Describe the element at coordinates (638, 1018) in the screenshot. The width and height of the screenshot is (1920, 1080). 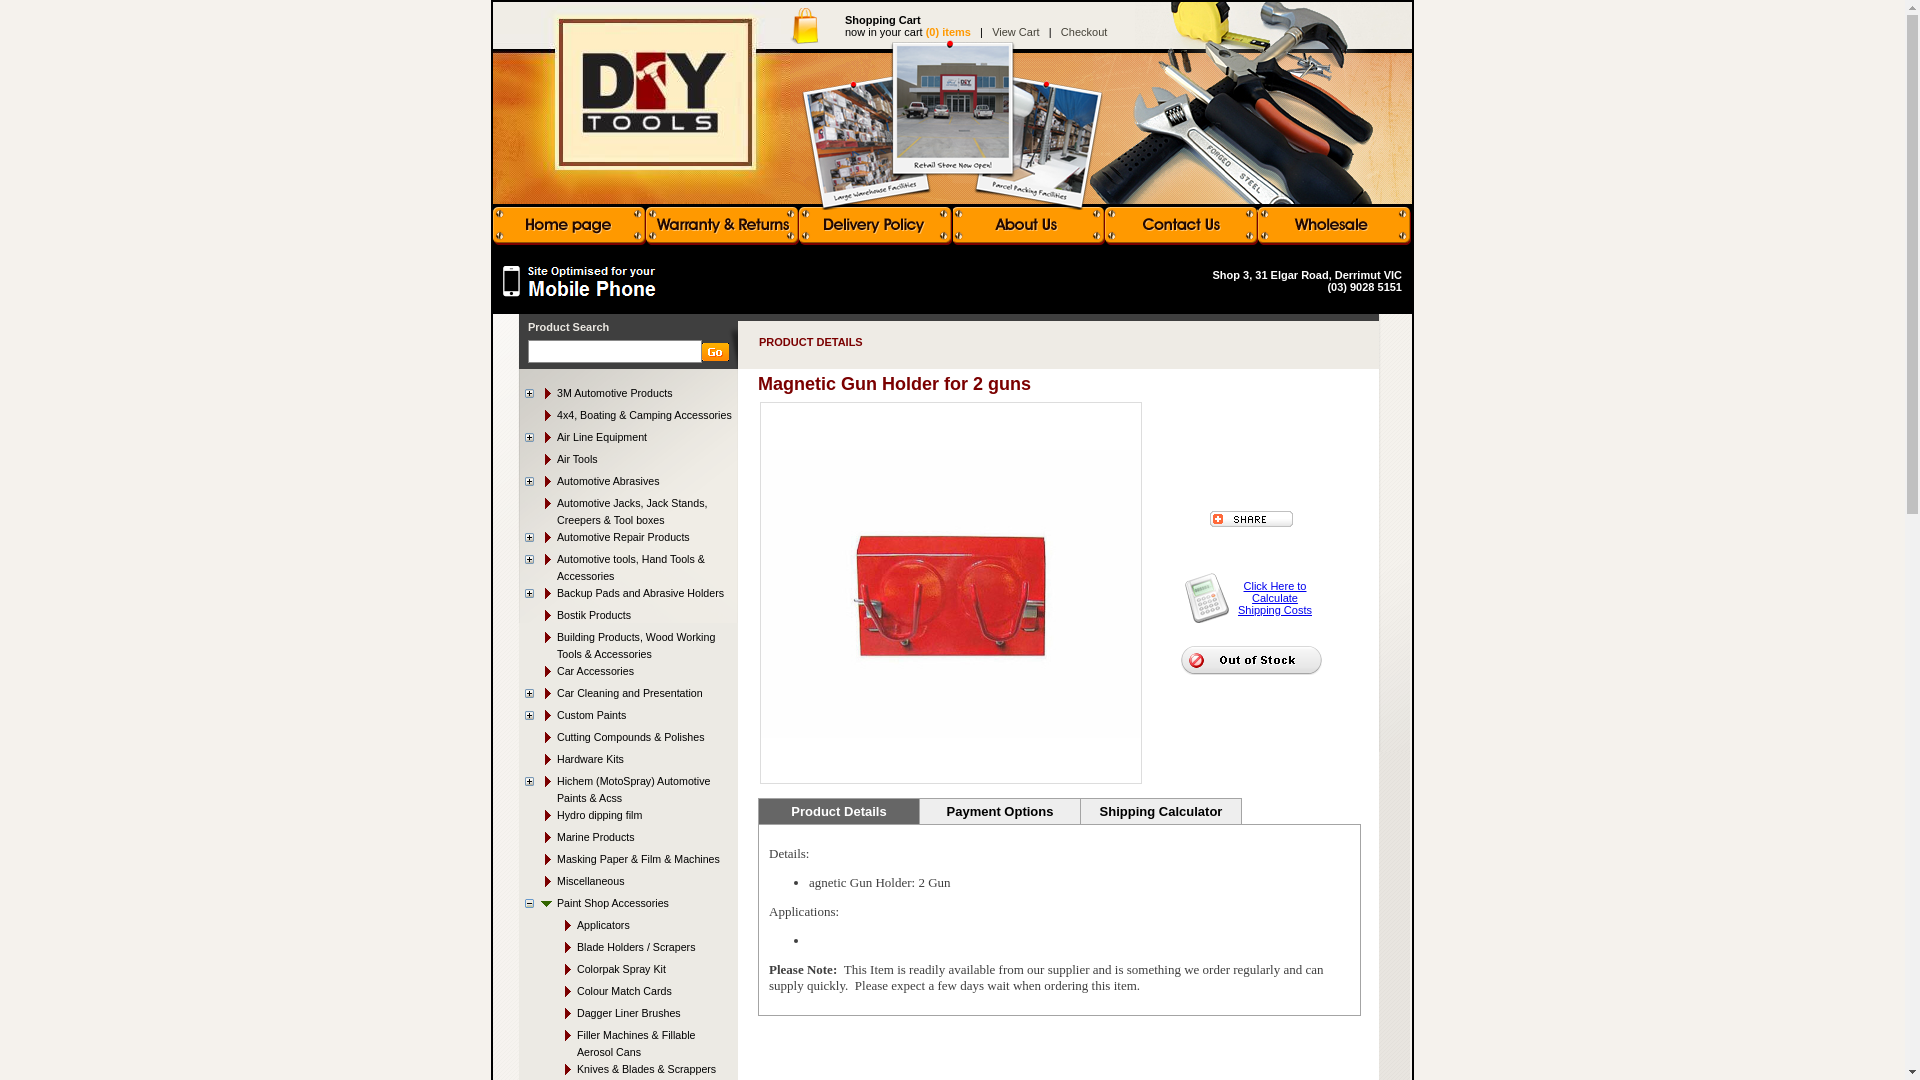
I see `Dagger Liner Brushes` at that location.